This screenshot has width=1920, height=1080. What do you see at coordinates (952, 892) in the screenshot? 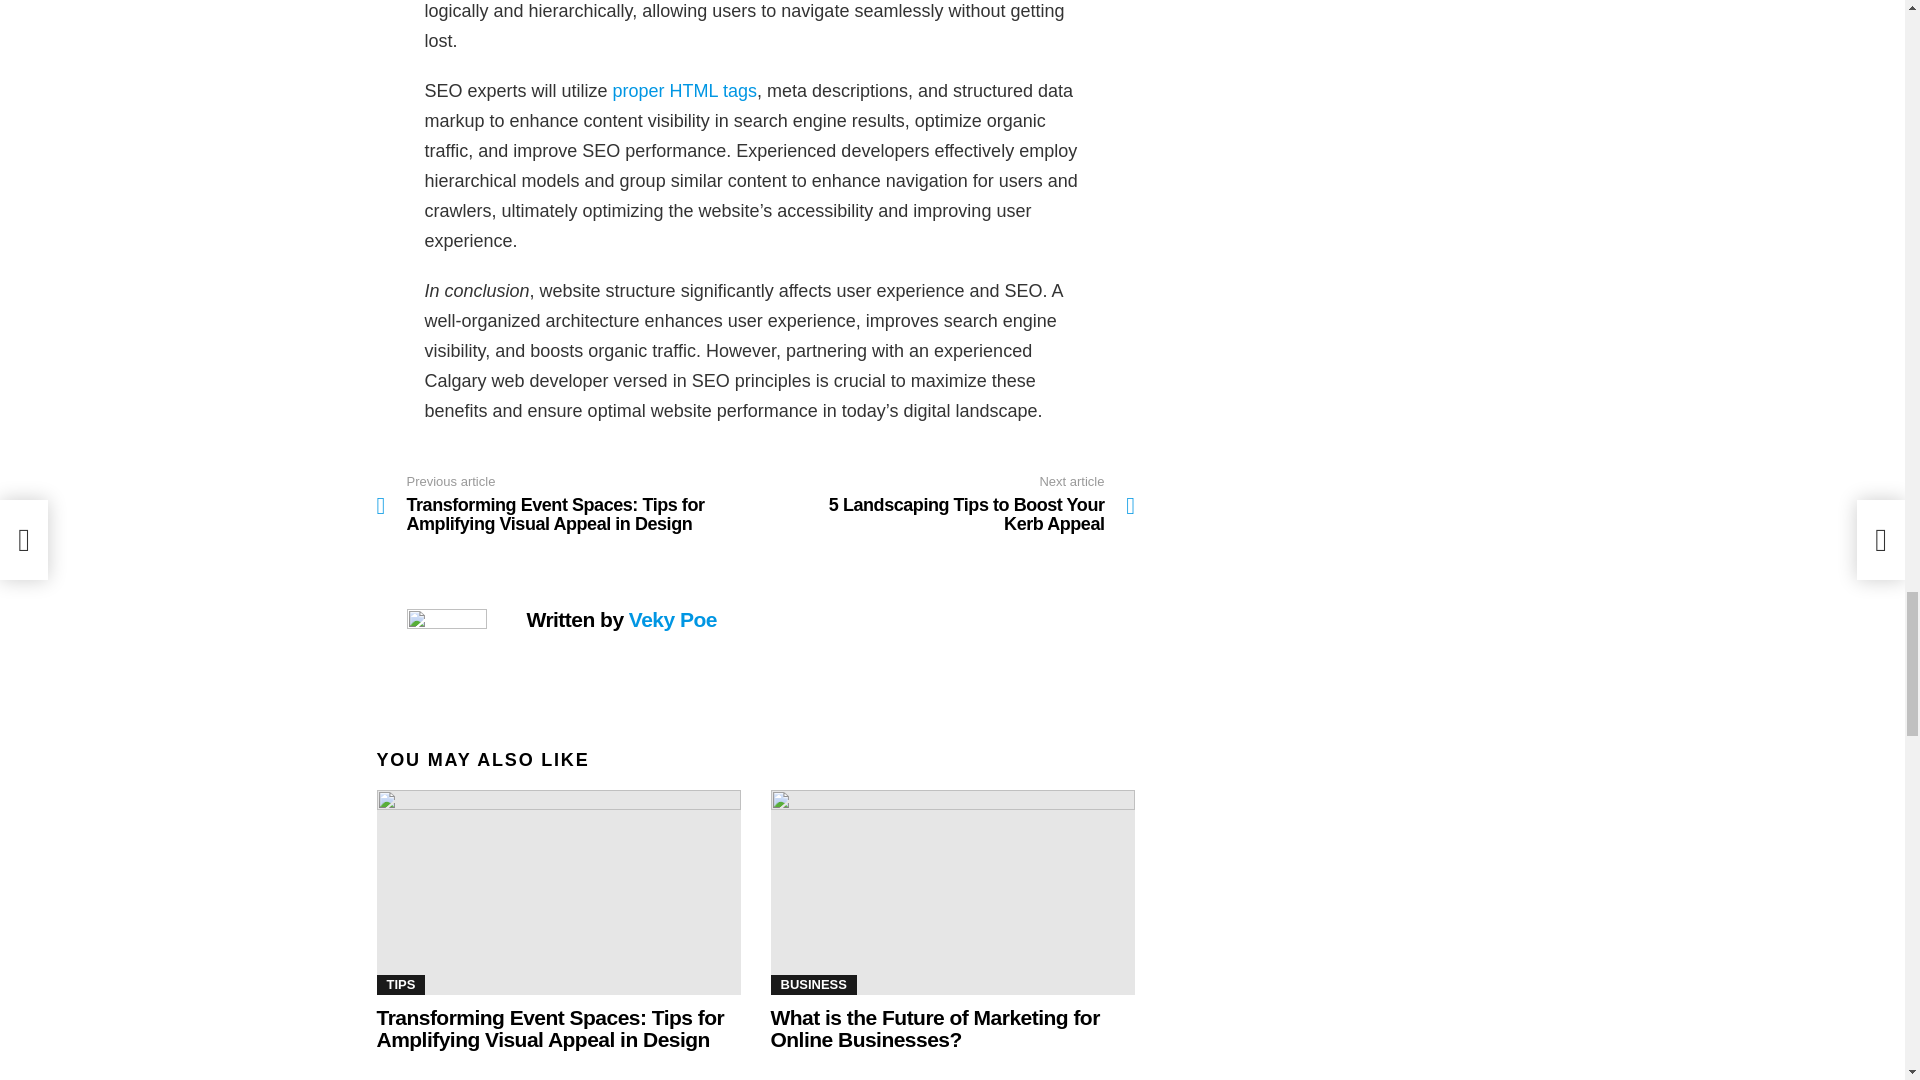
I see `proper HTML tags` at bounding box center [952, 892].